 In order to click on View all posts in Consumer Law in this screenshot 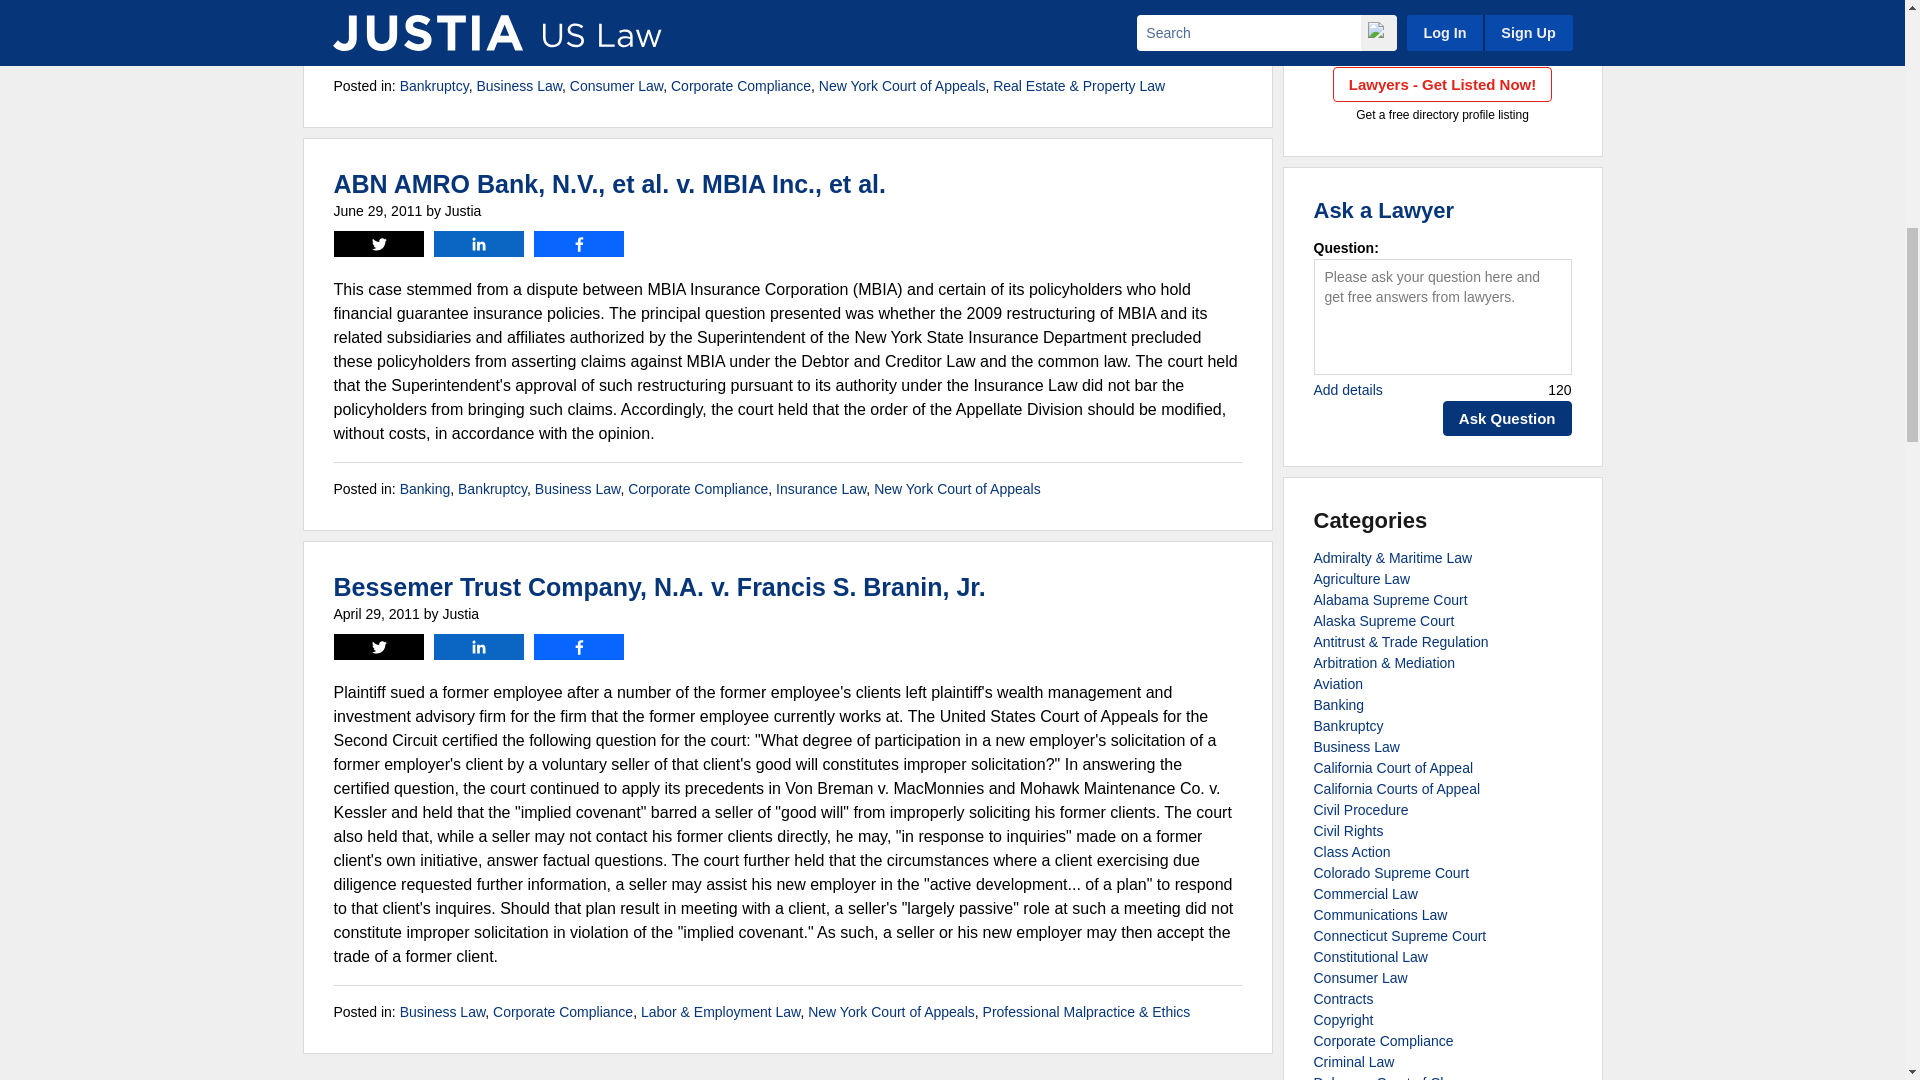, I will do `click(616, 85)`.